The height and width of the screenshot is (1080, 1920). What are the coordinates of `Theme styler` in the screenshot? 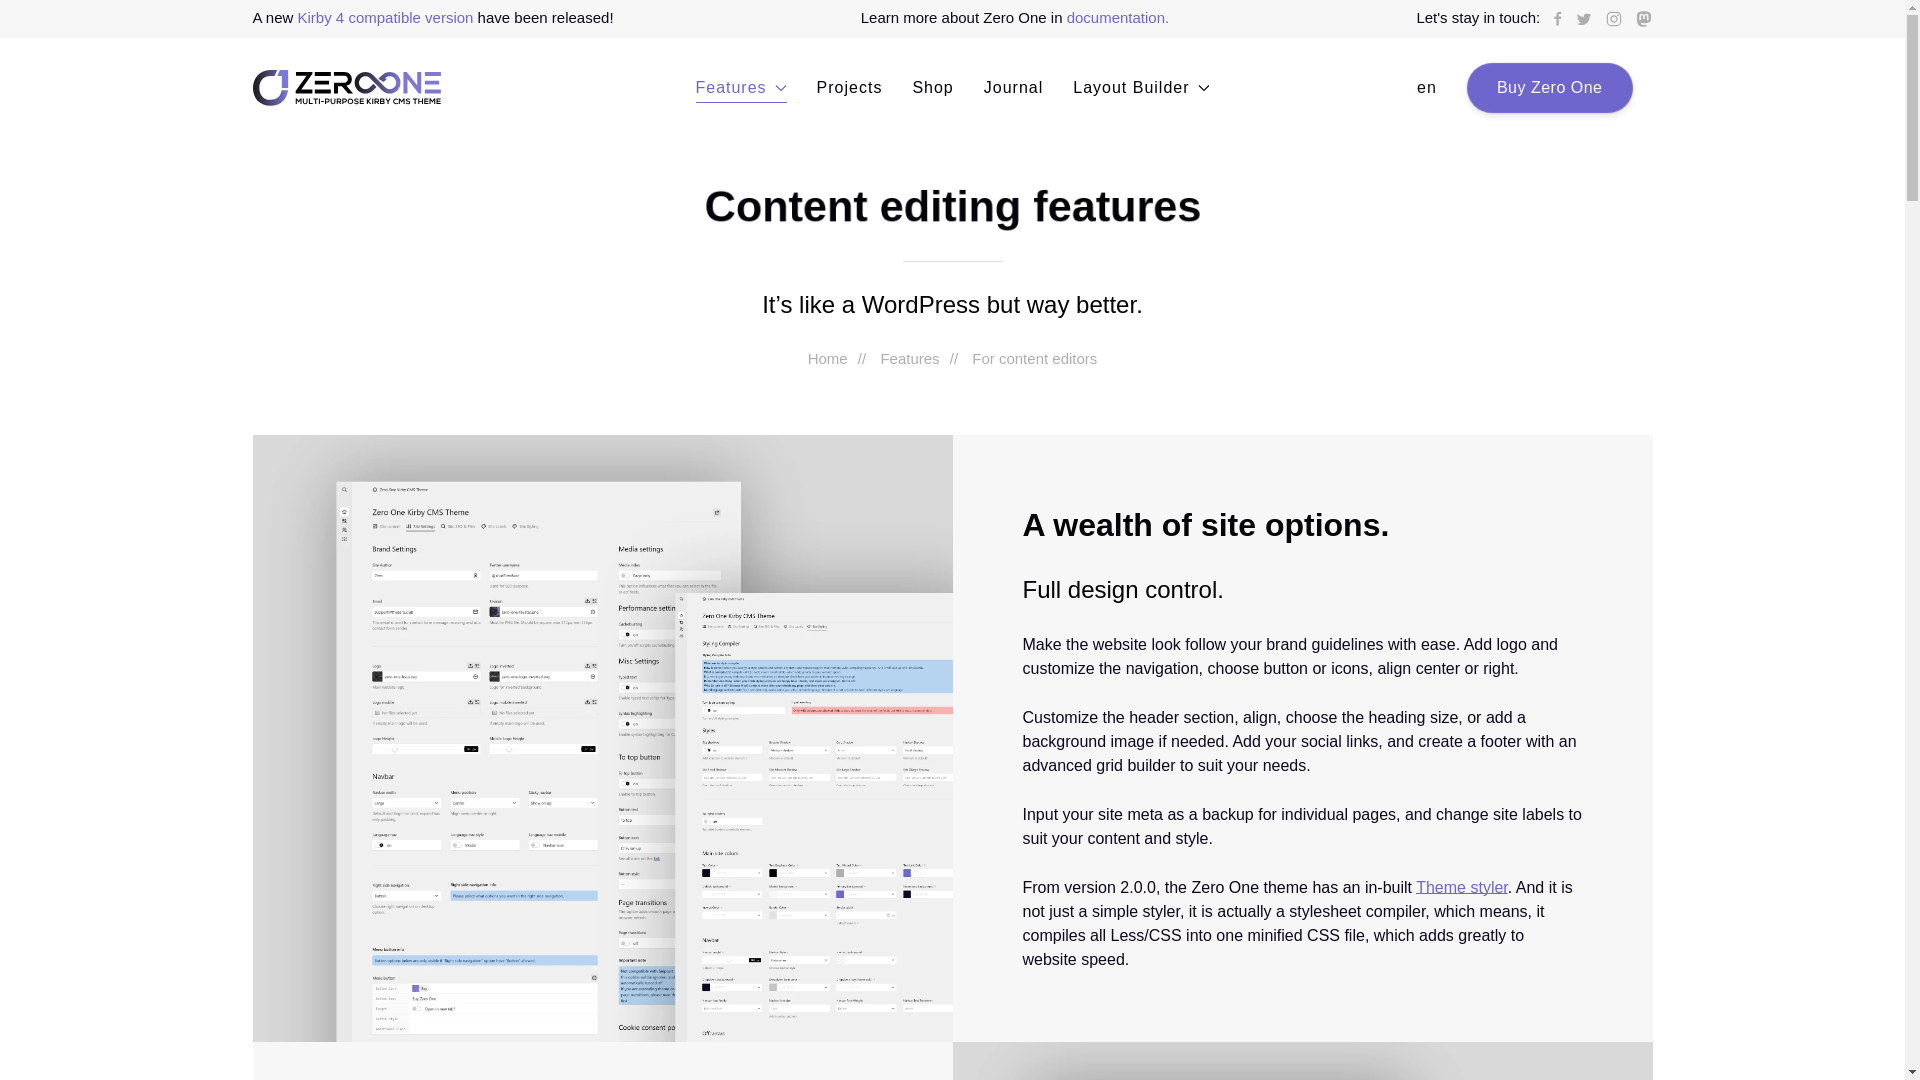 It's located at (1462, 888).